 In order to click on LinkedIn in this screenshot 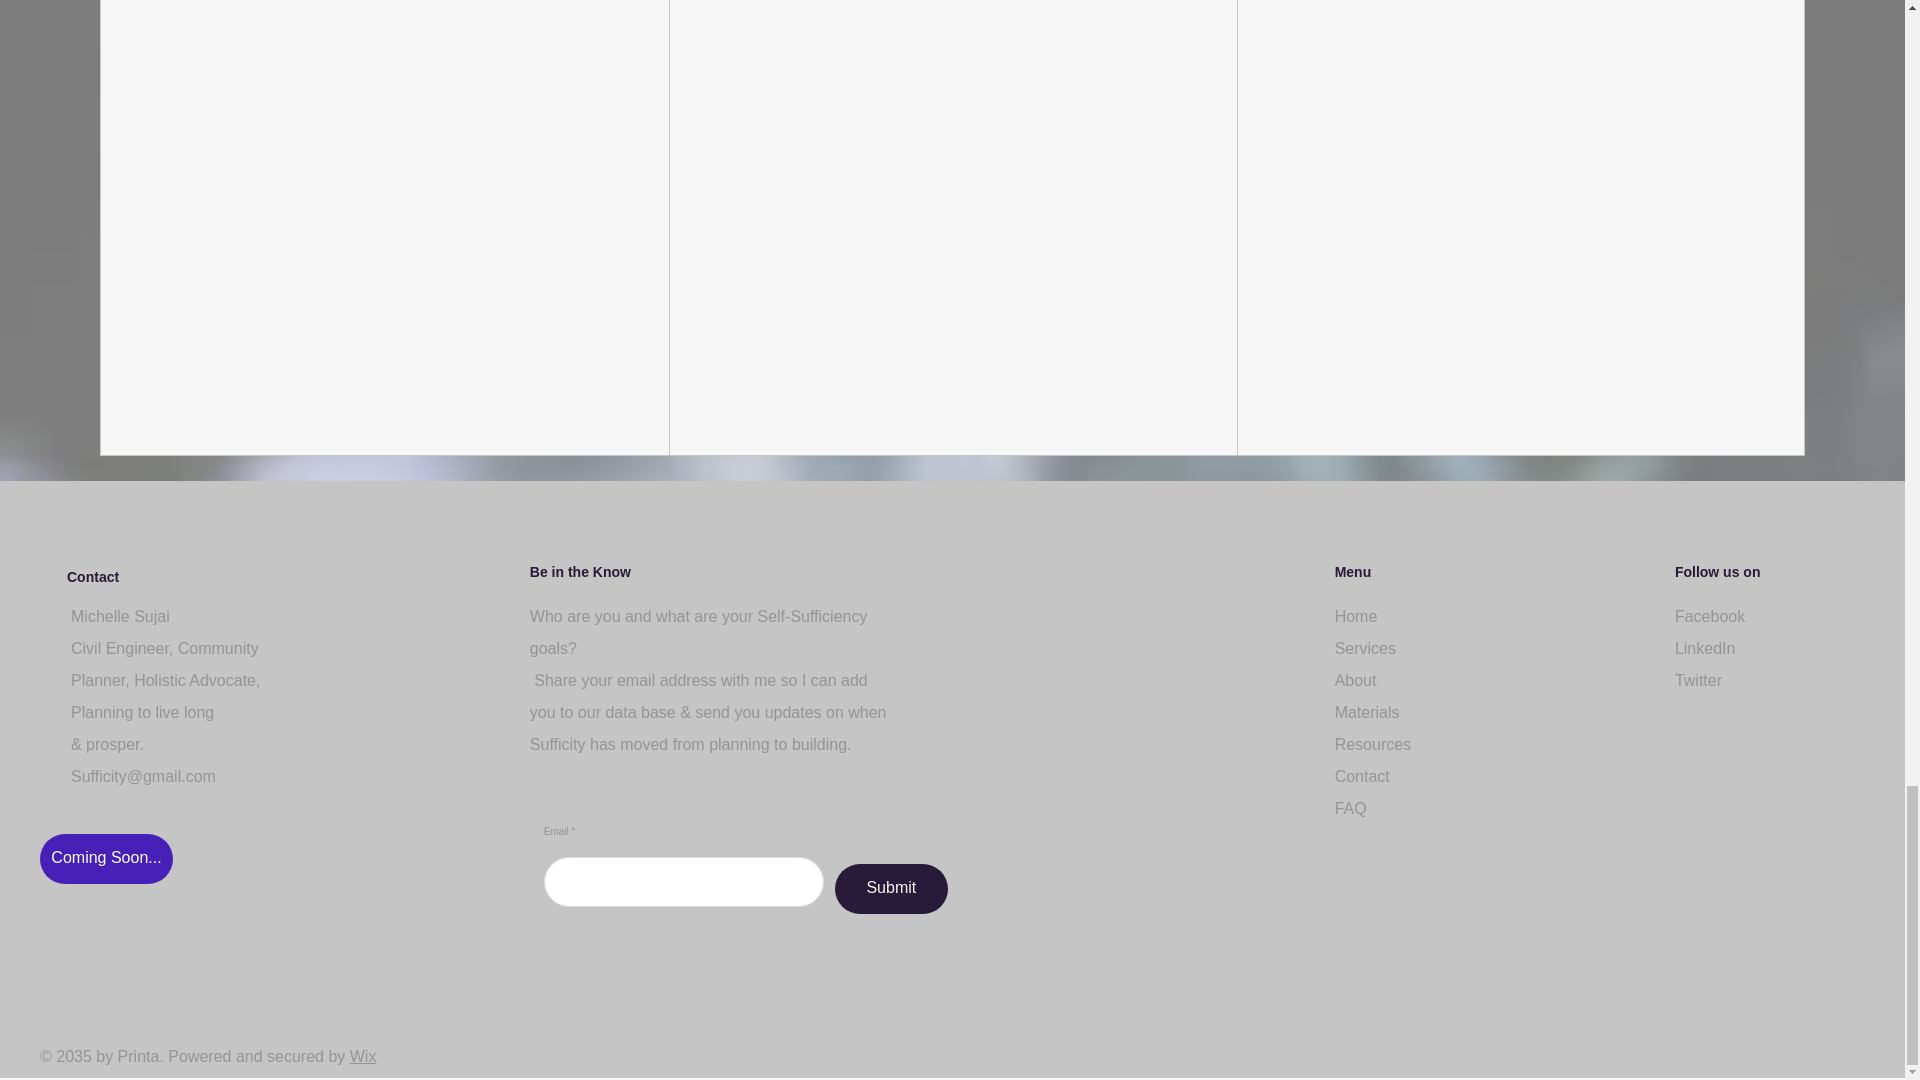, I will do `click(1704, 648)`.